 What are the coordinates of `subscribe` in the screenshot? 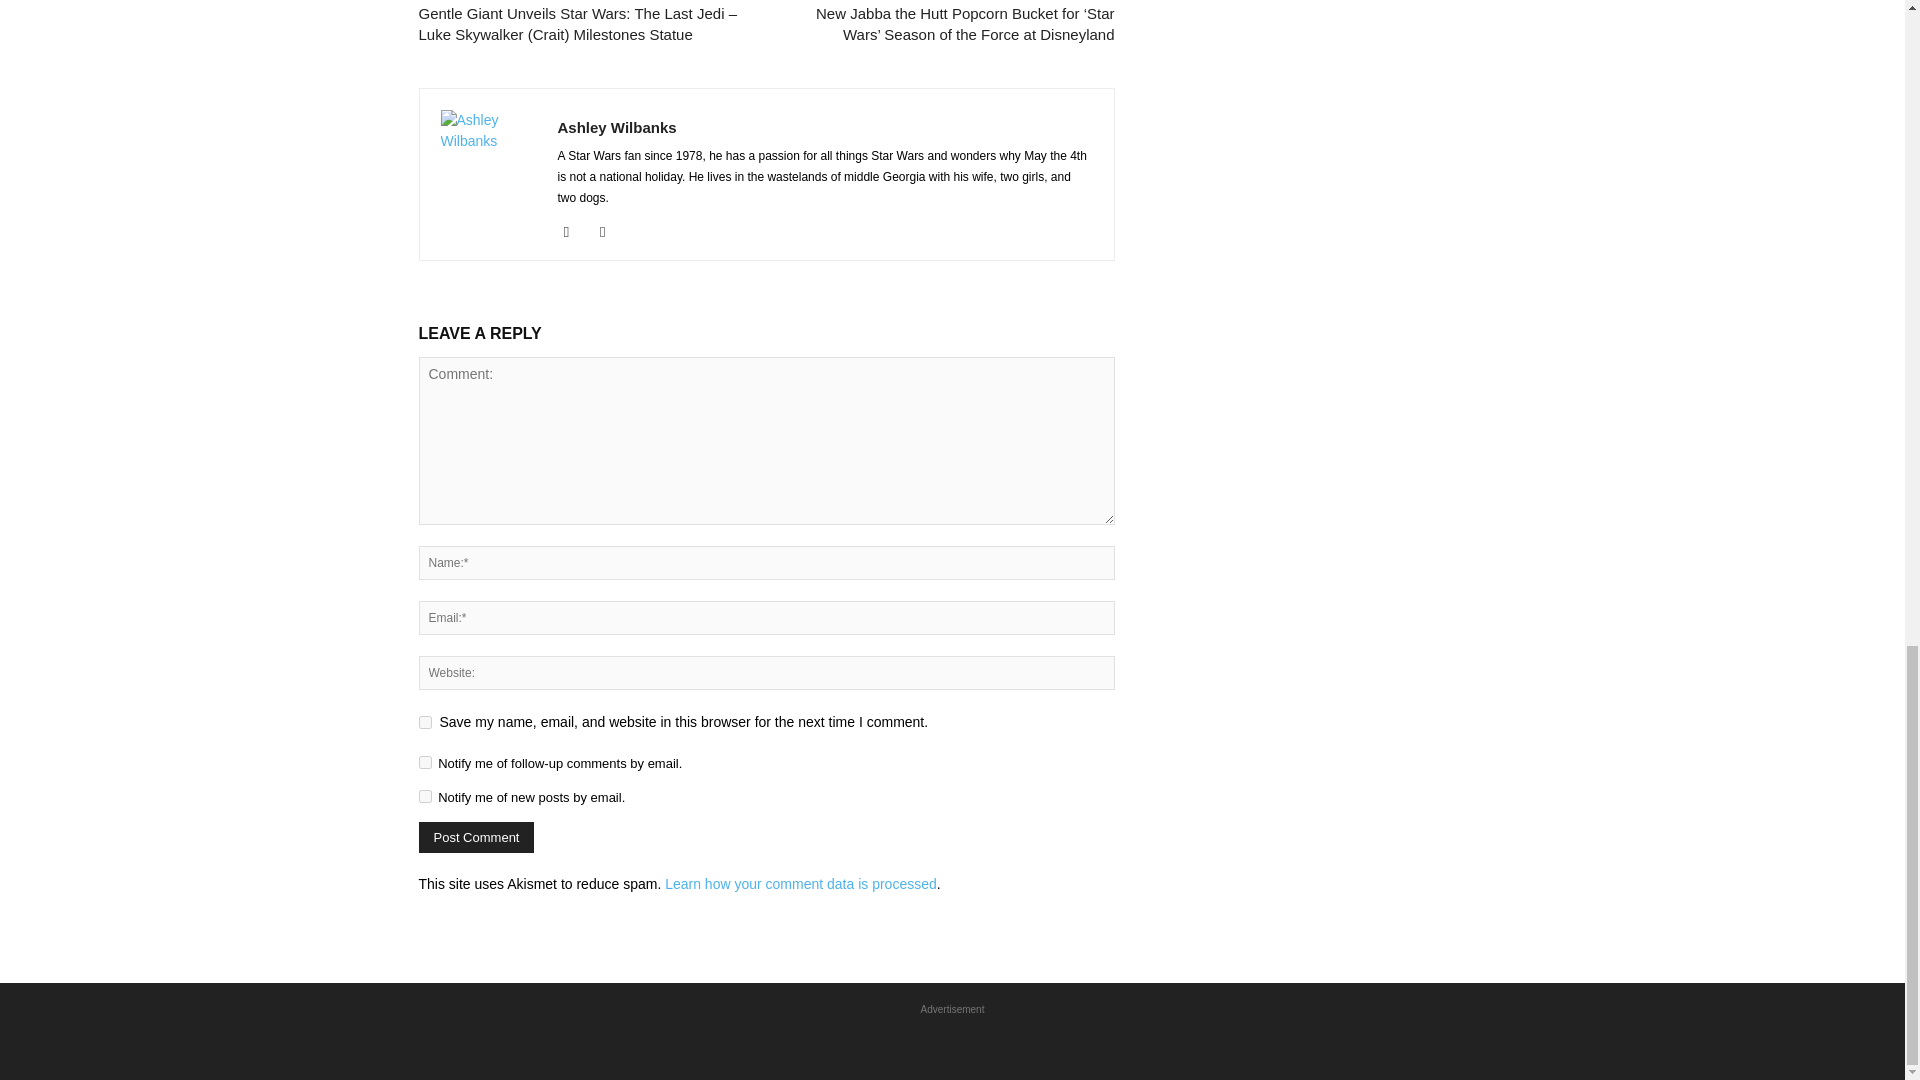 It's located at (424, 762).